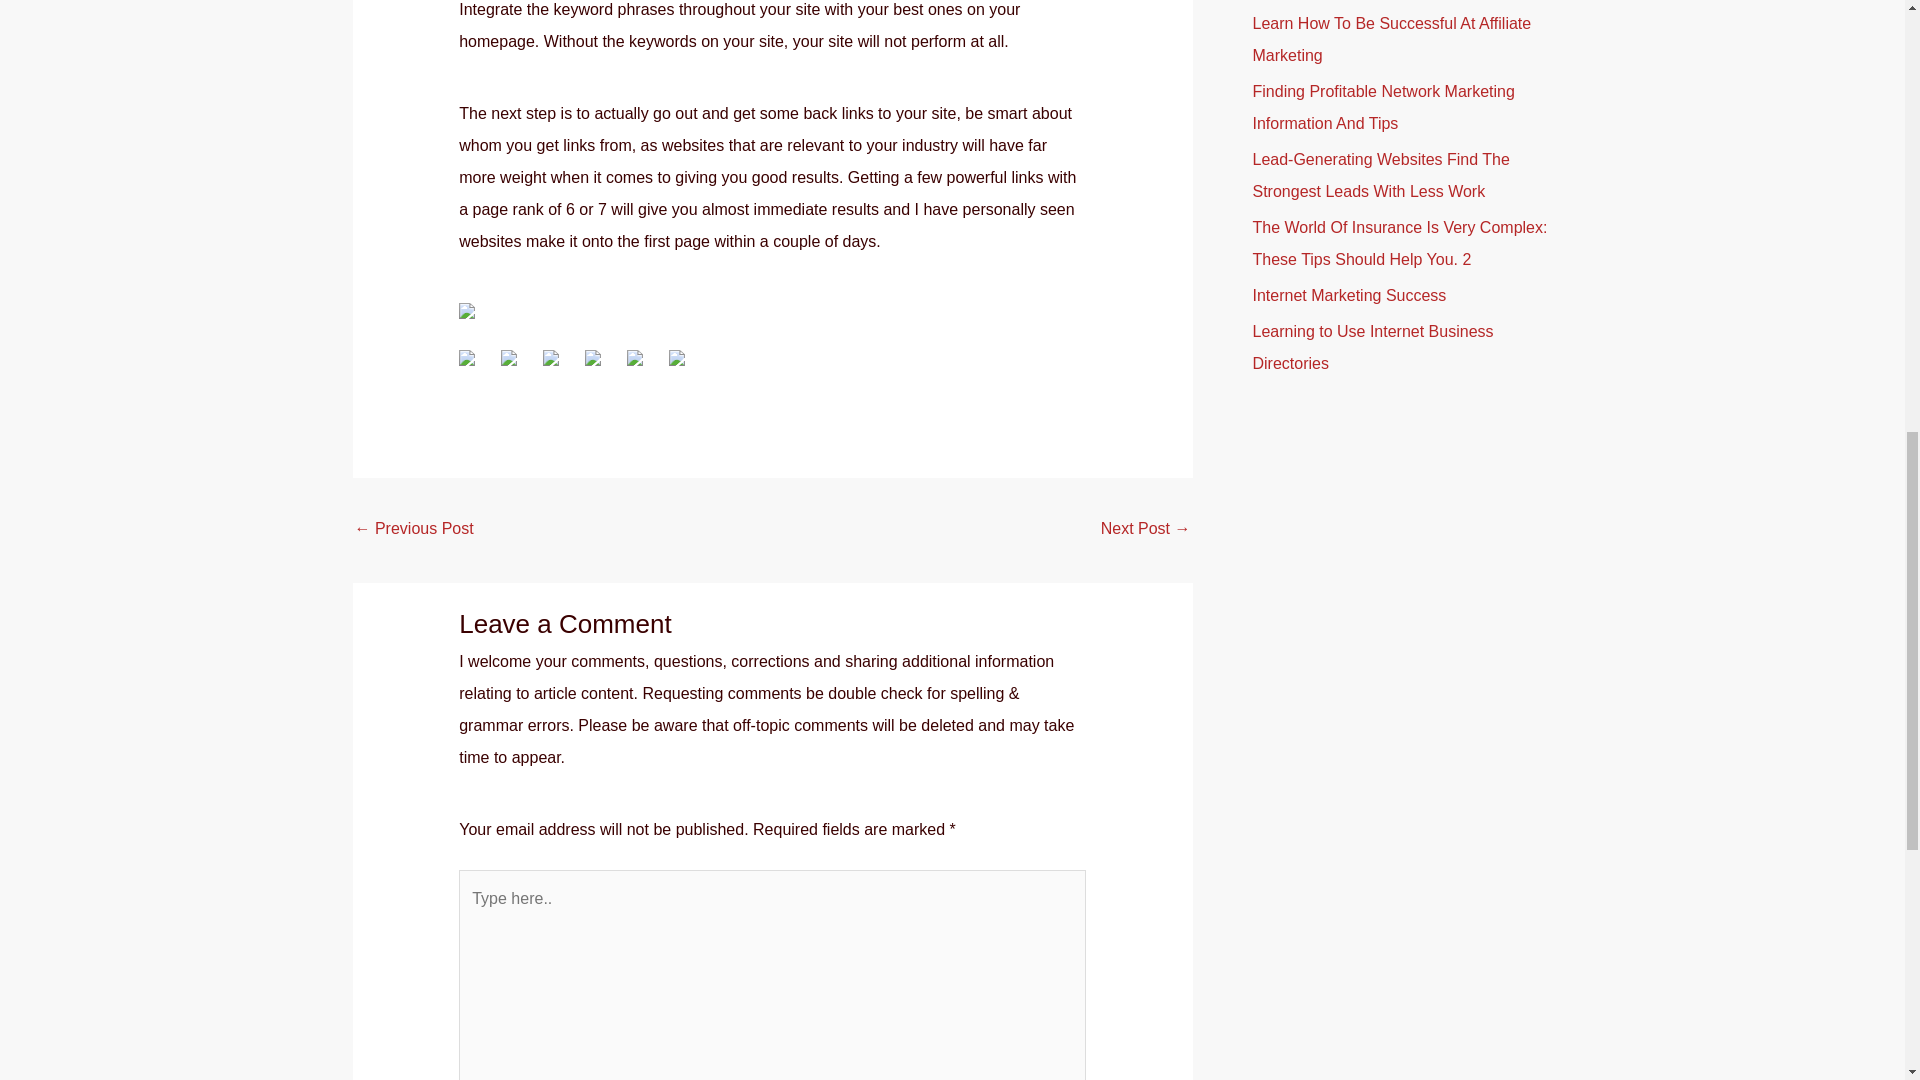  I want to click on Pin it with Pinterest, so click(600, 366).